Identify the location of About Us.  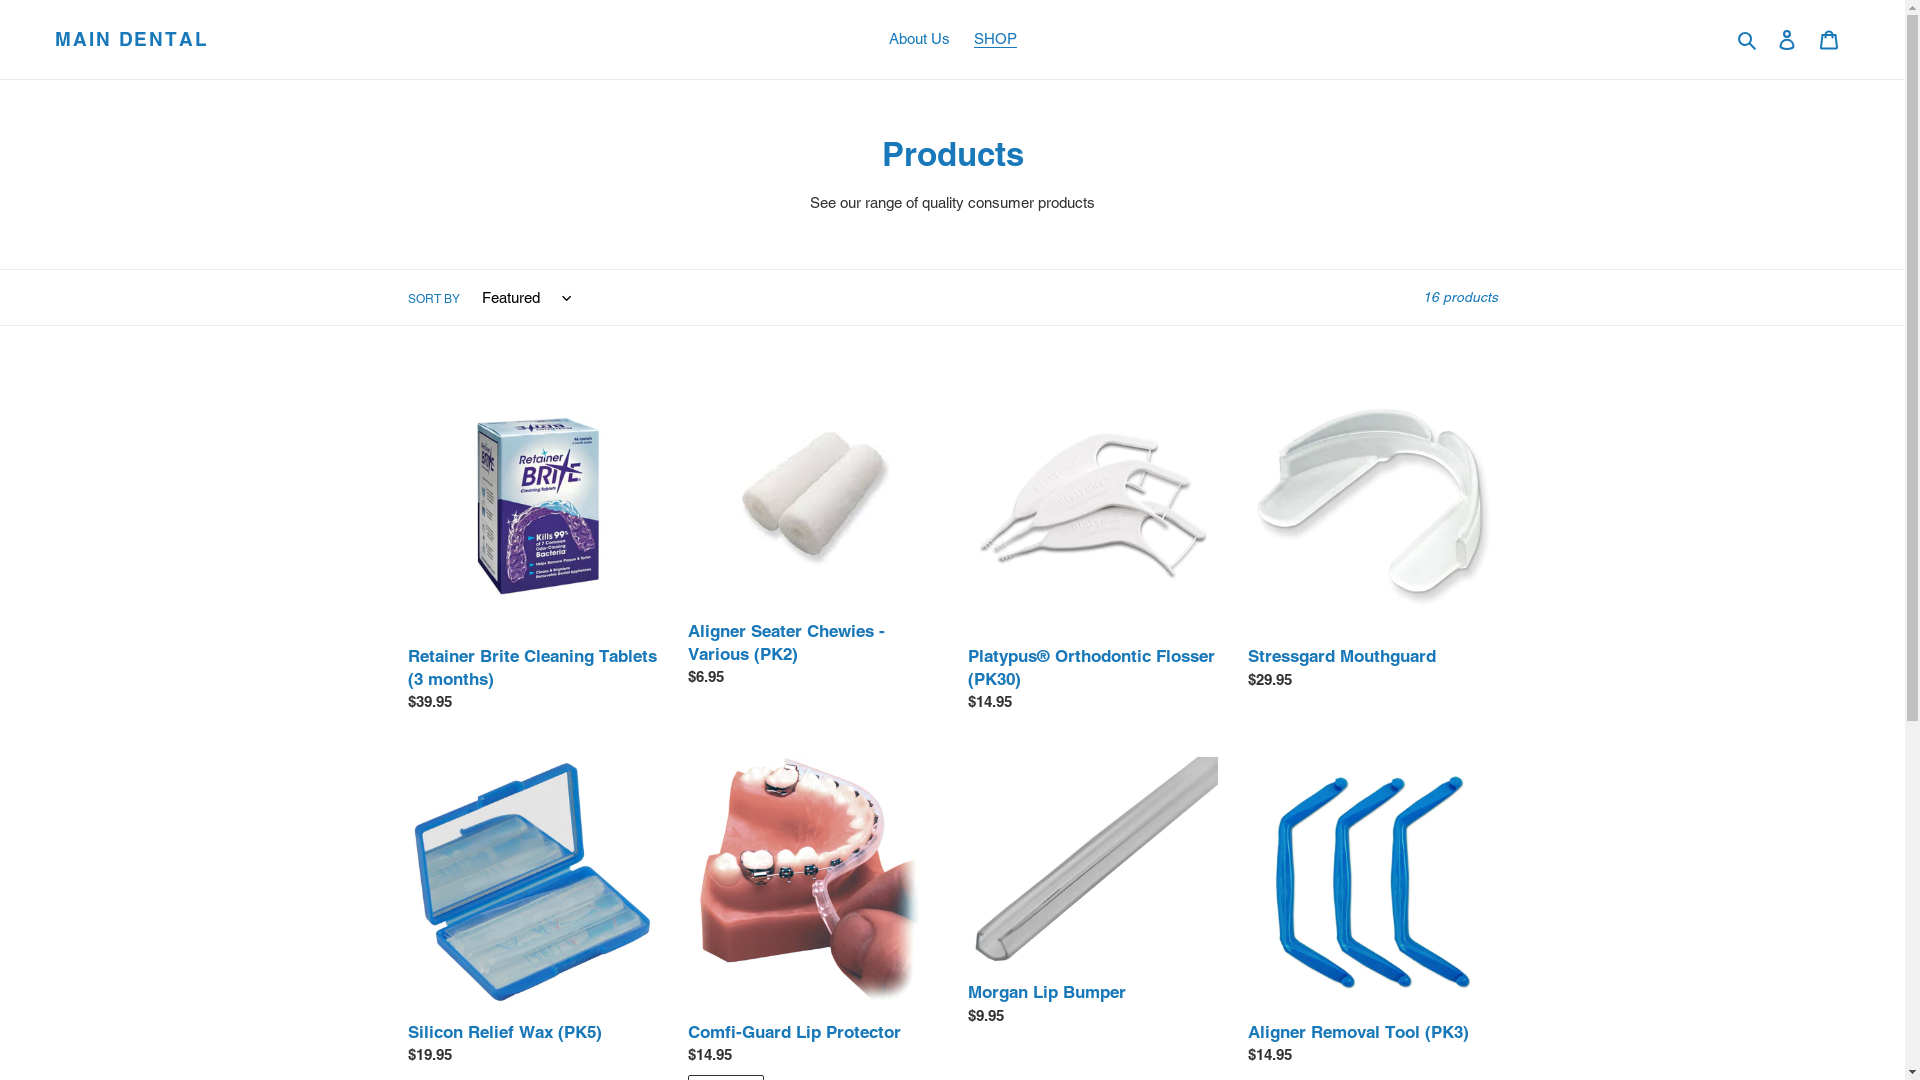
(918, 40).